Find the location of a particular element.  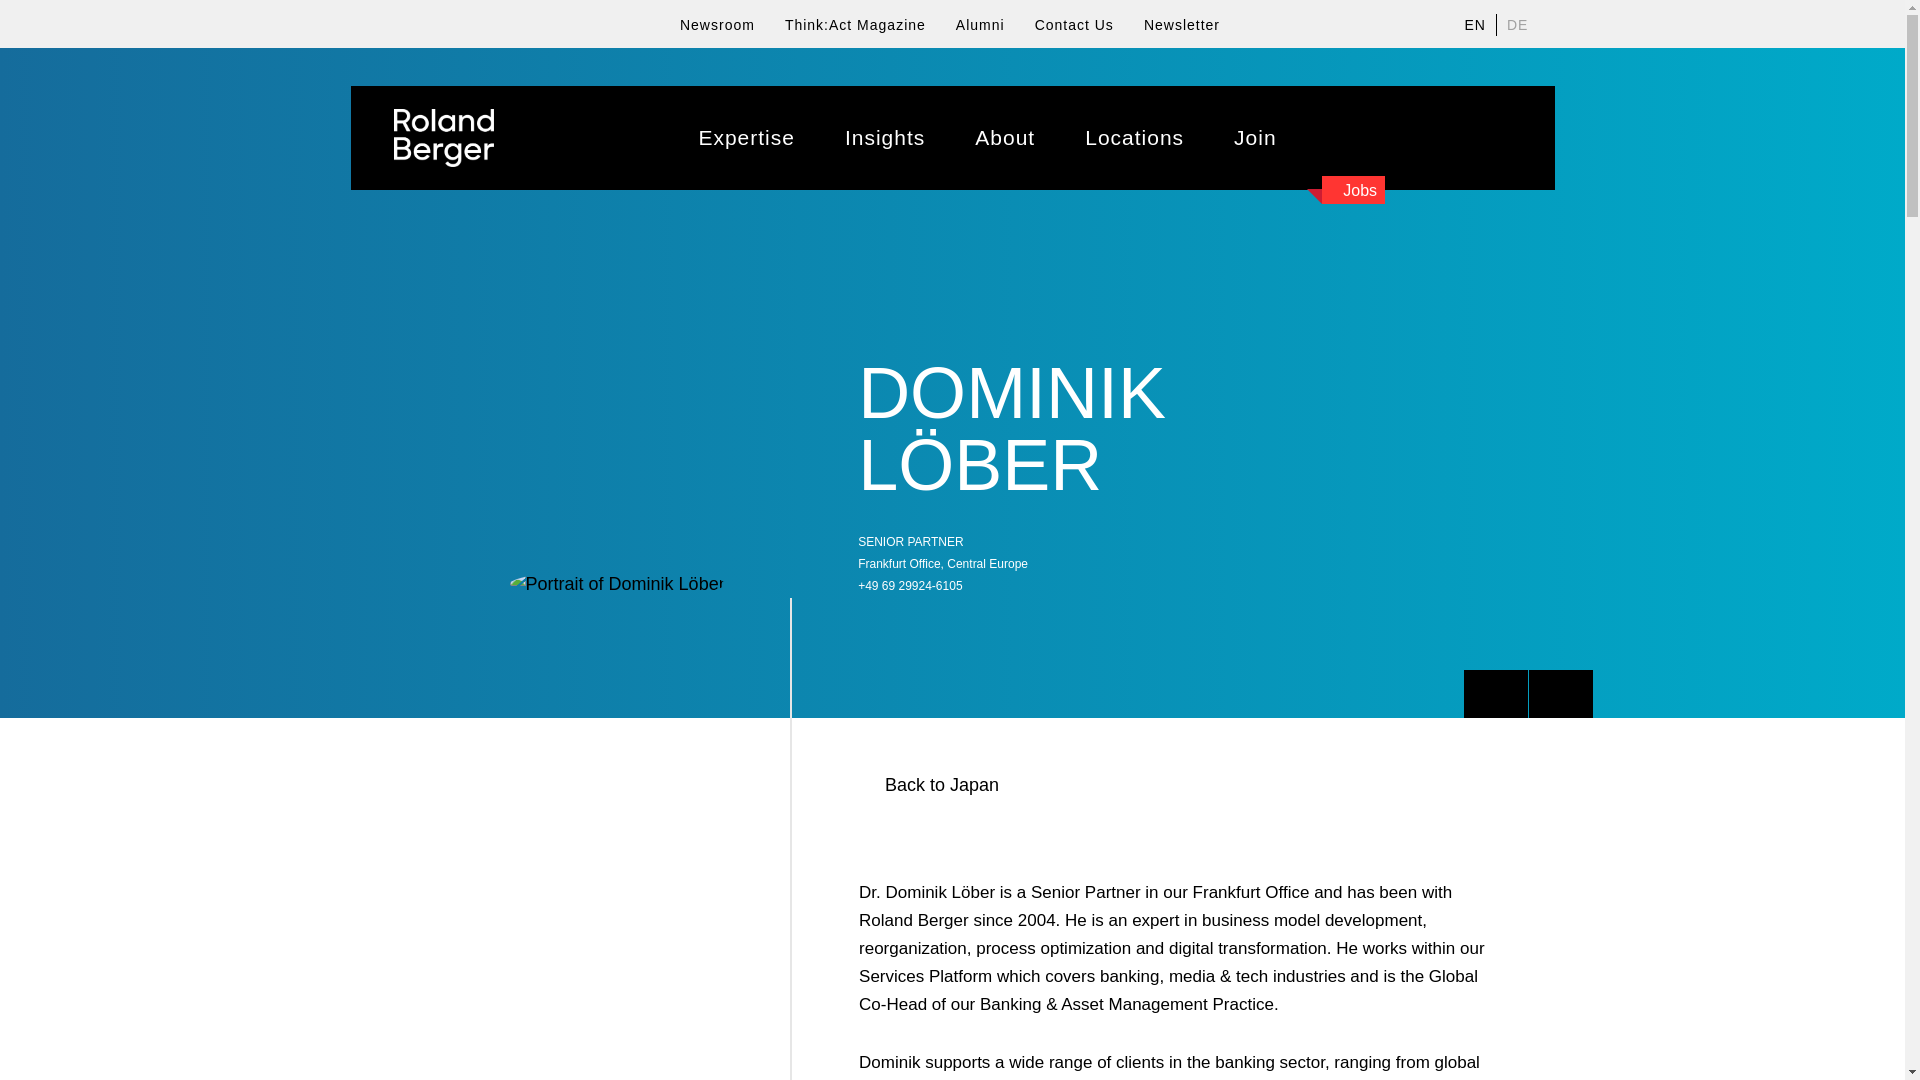

Insights is located at coordinates (884, 138).